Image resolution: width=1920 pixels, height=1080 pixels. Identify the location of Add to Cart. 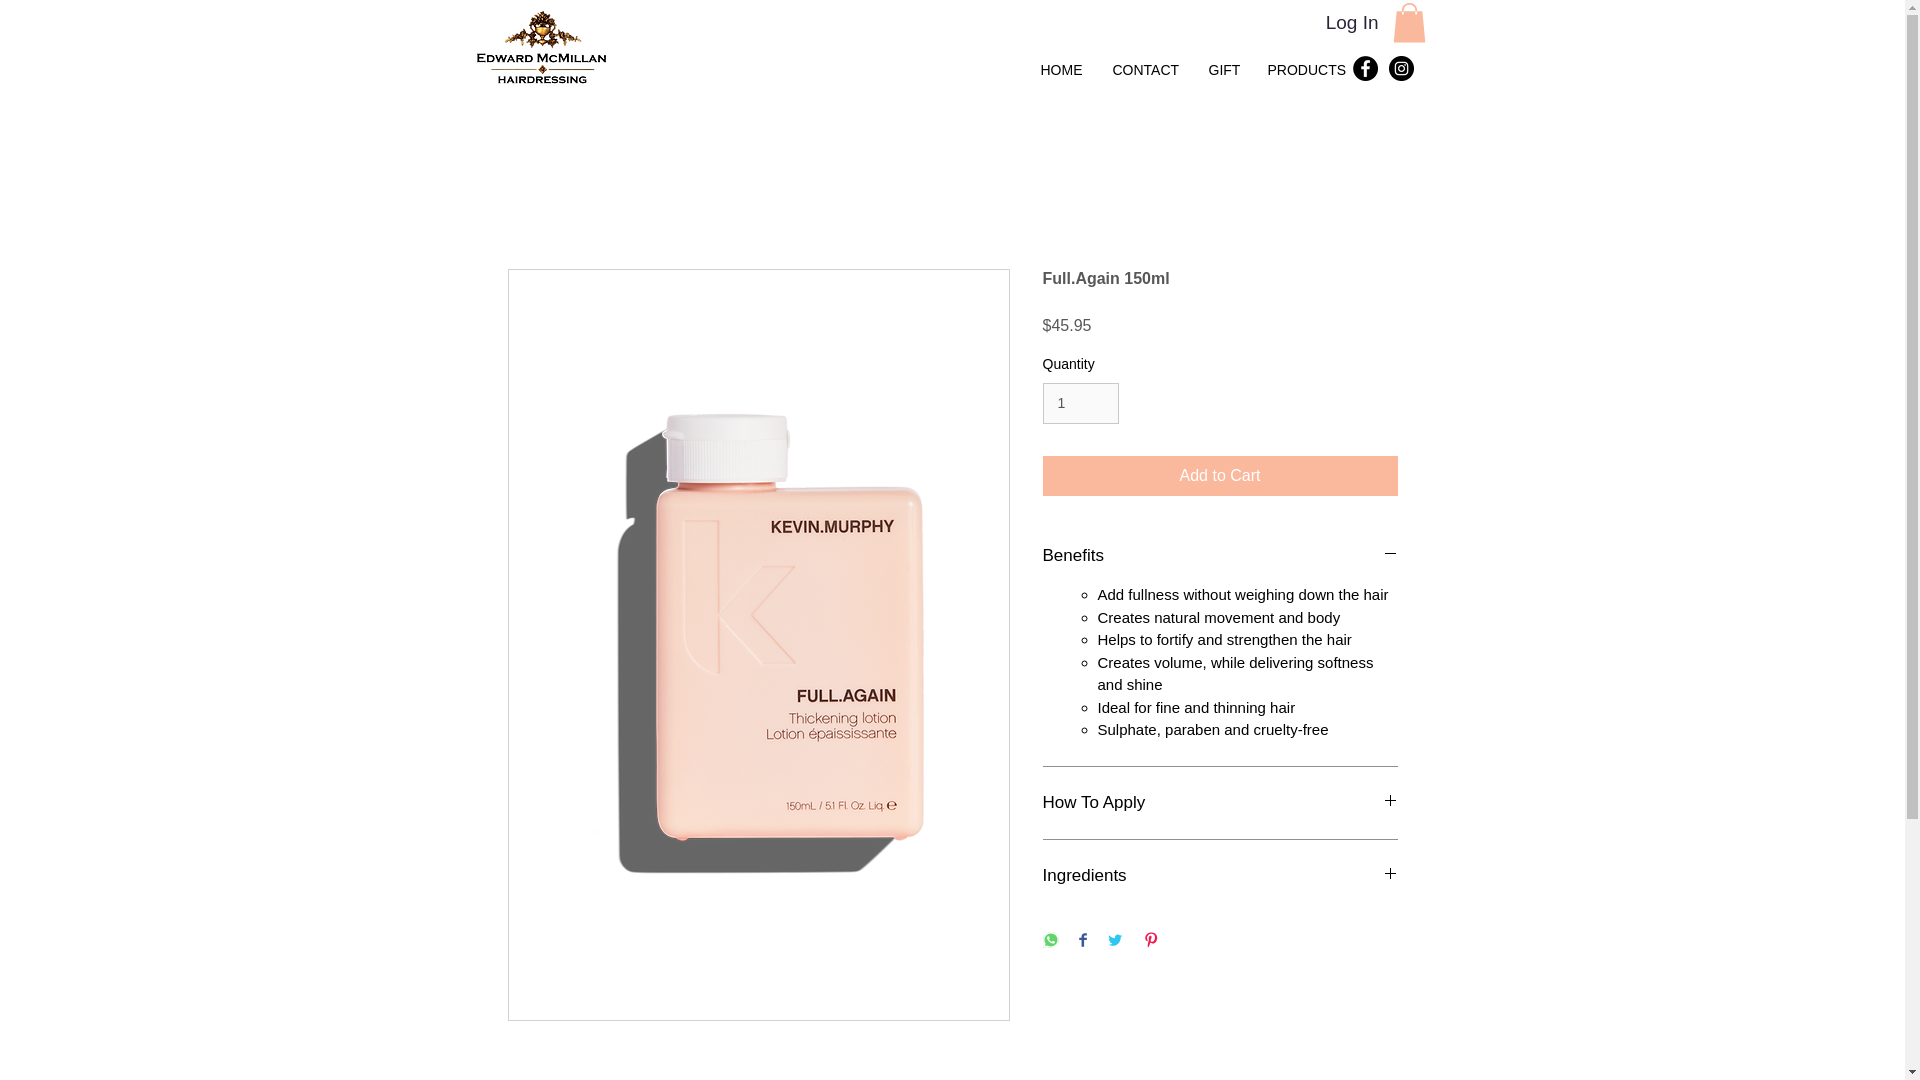
(1220, 475).